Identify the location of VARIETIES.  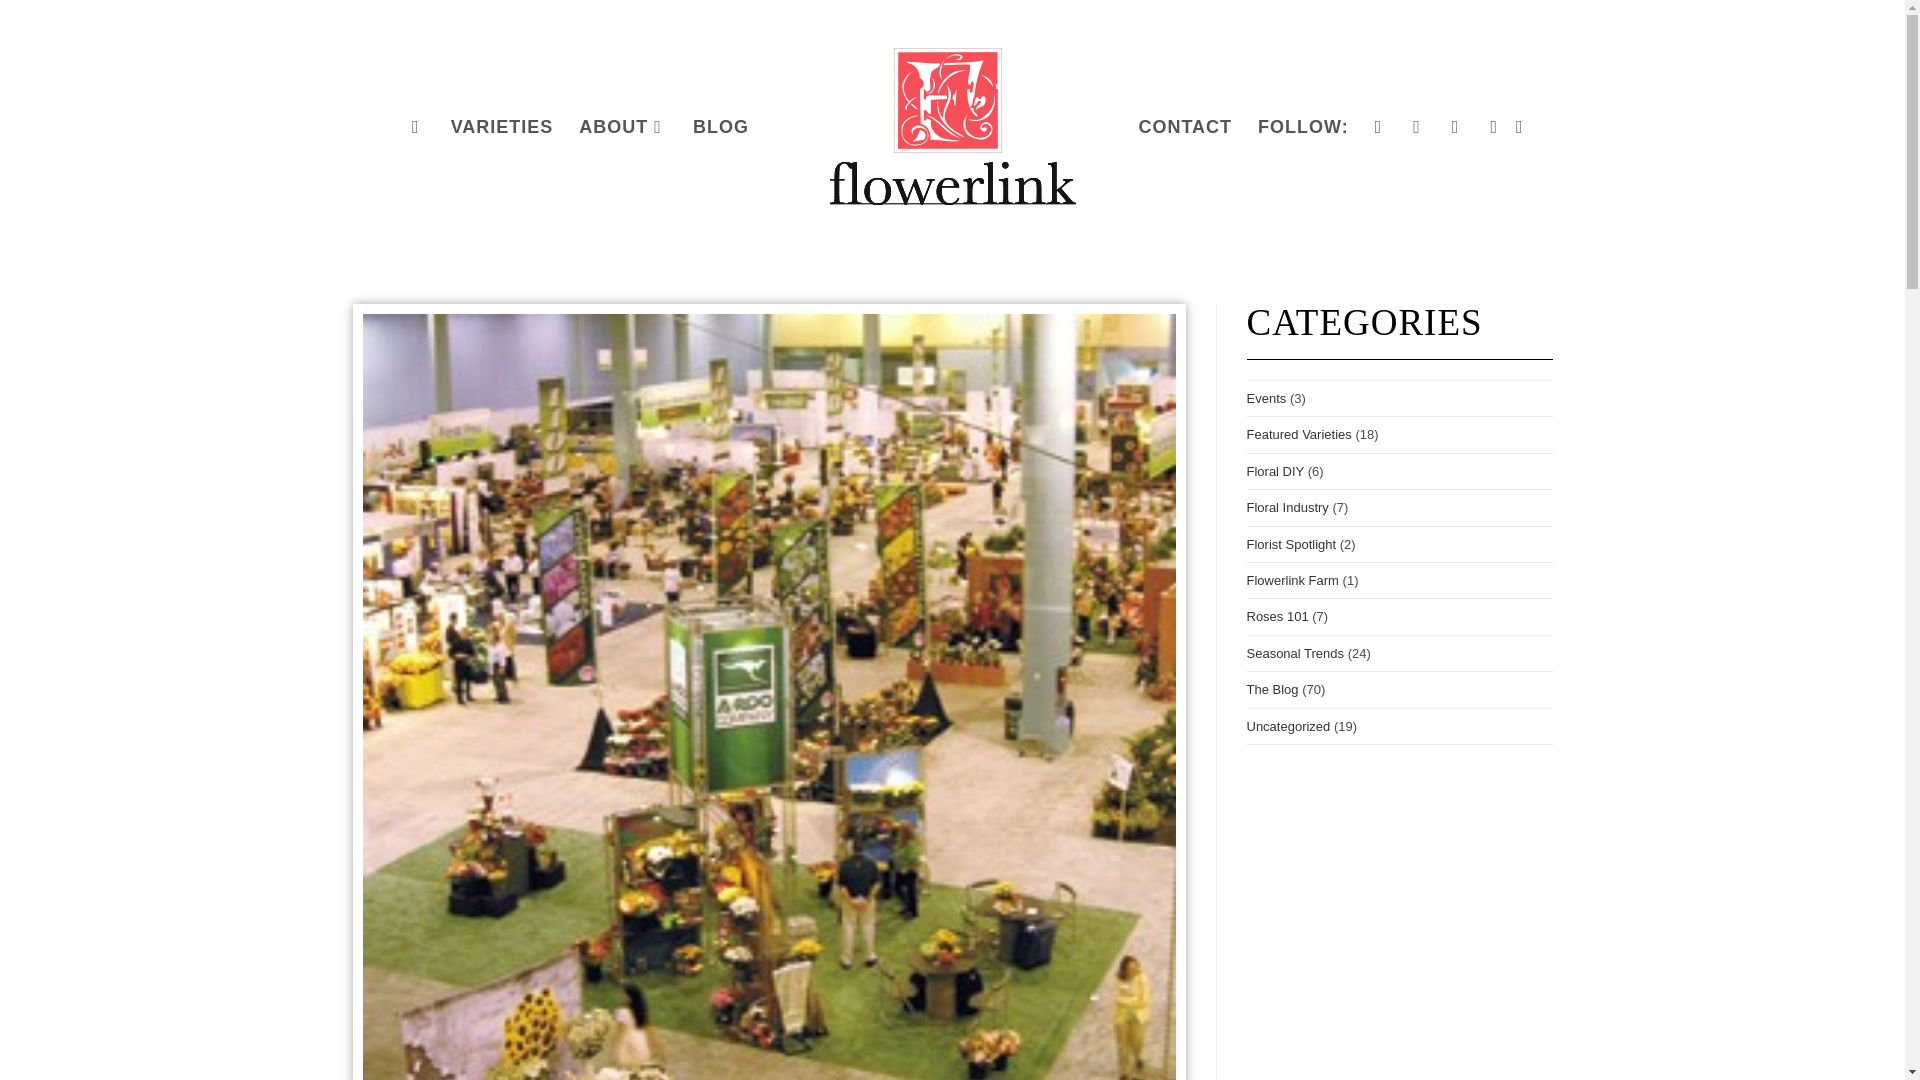
(502, 126).